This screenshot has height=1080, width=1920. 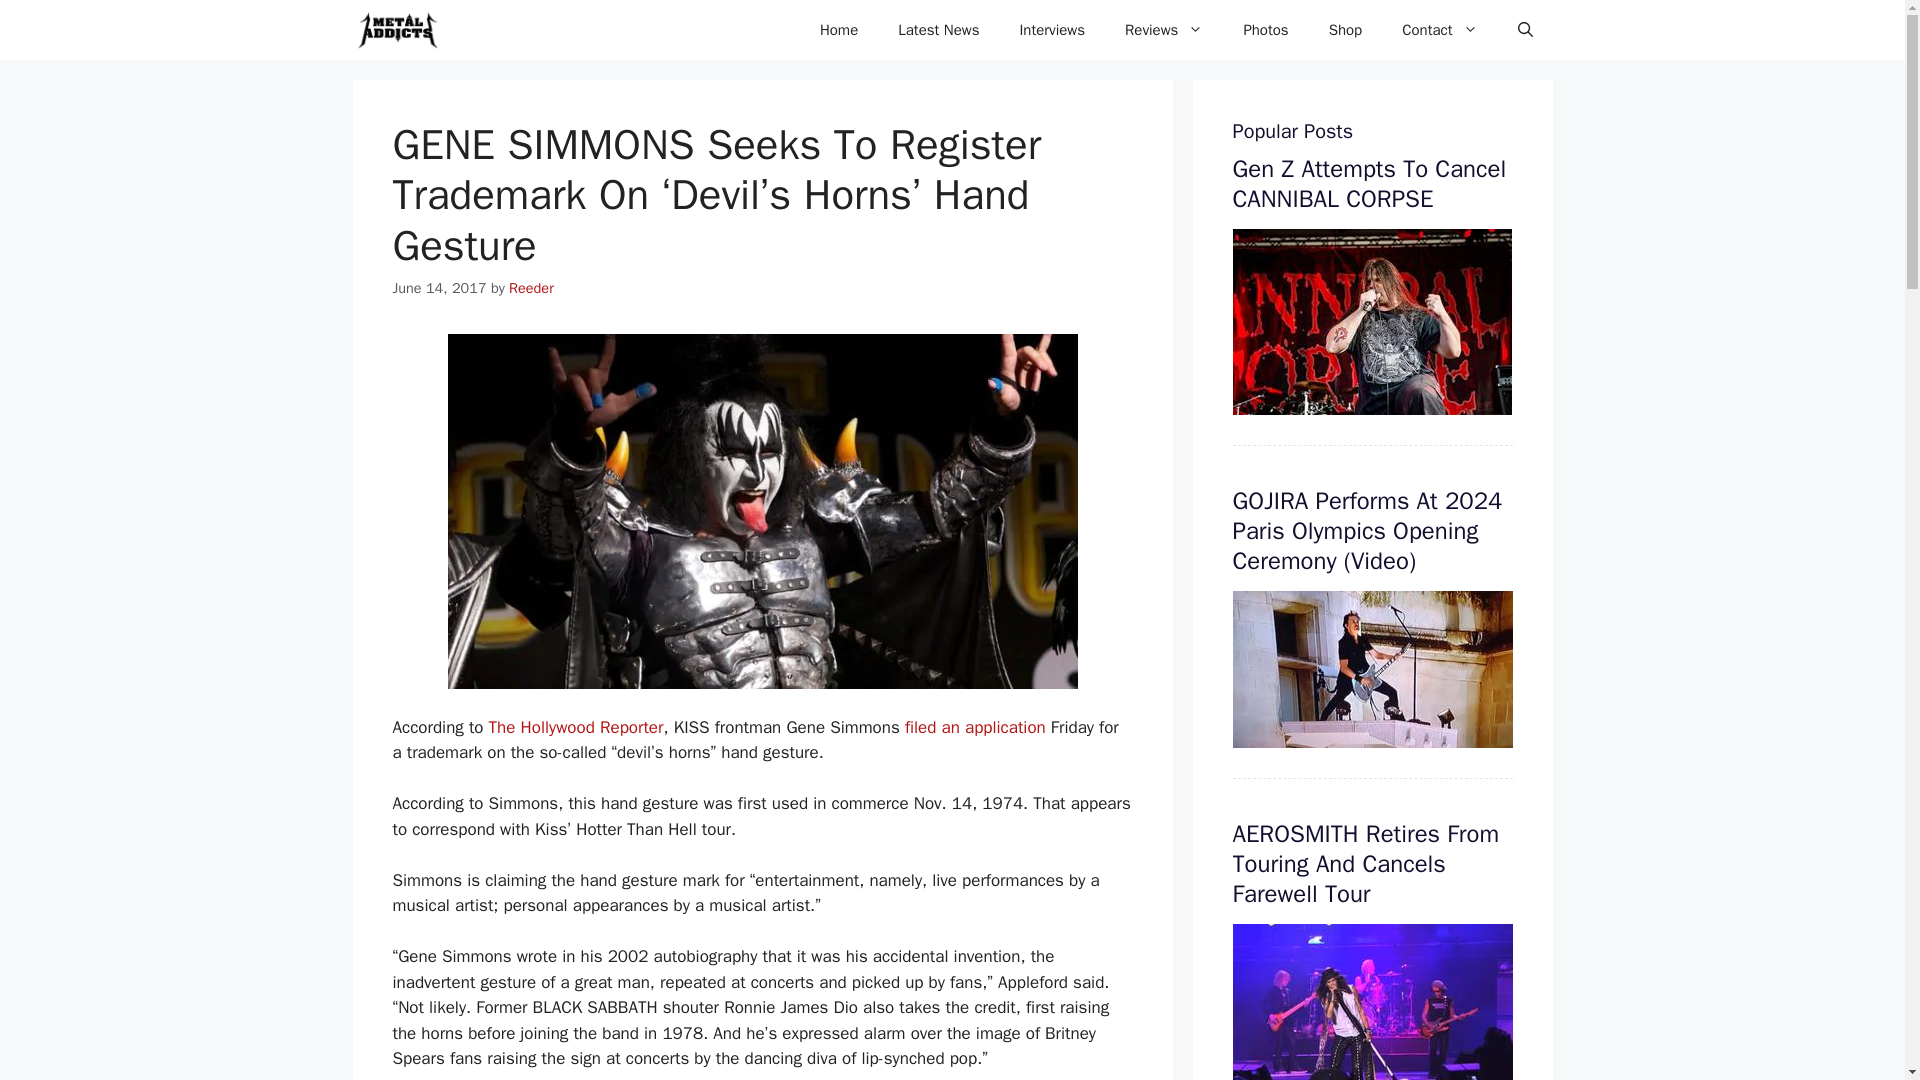 What do you see at coordinates (938, 30) in the screenshot?
I see `Latest News` at bounding box center [938, 30].